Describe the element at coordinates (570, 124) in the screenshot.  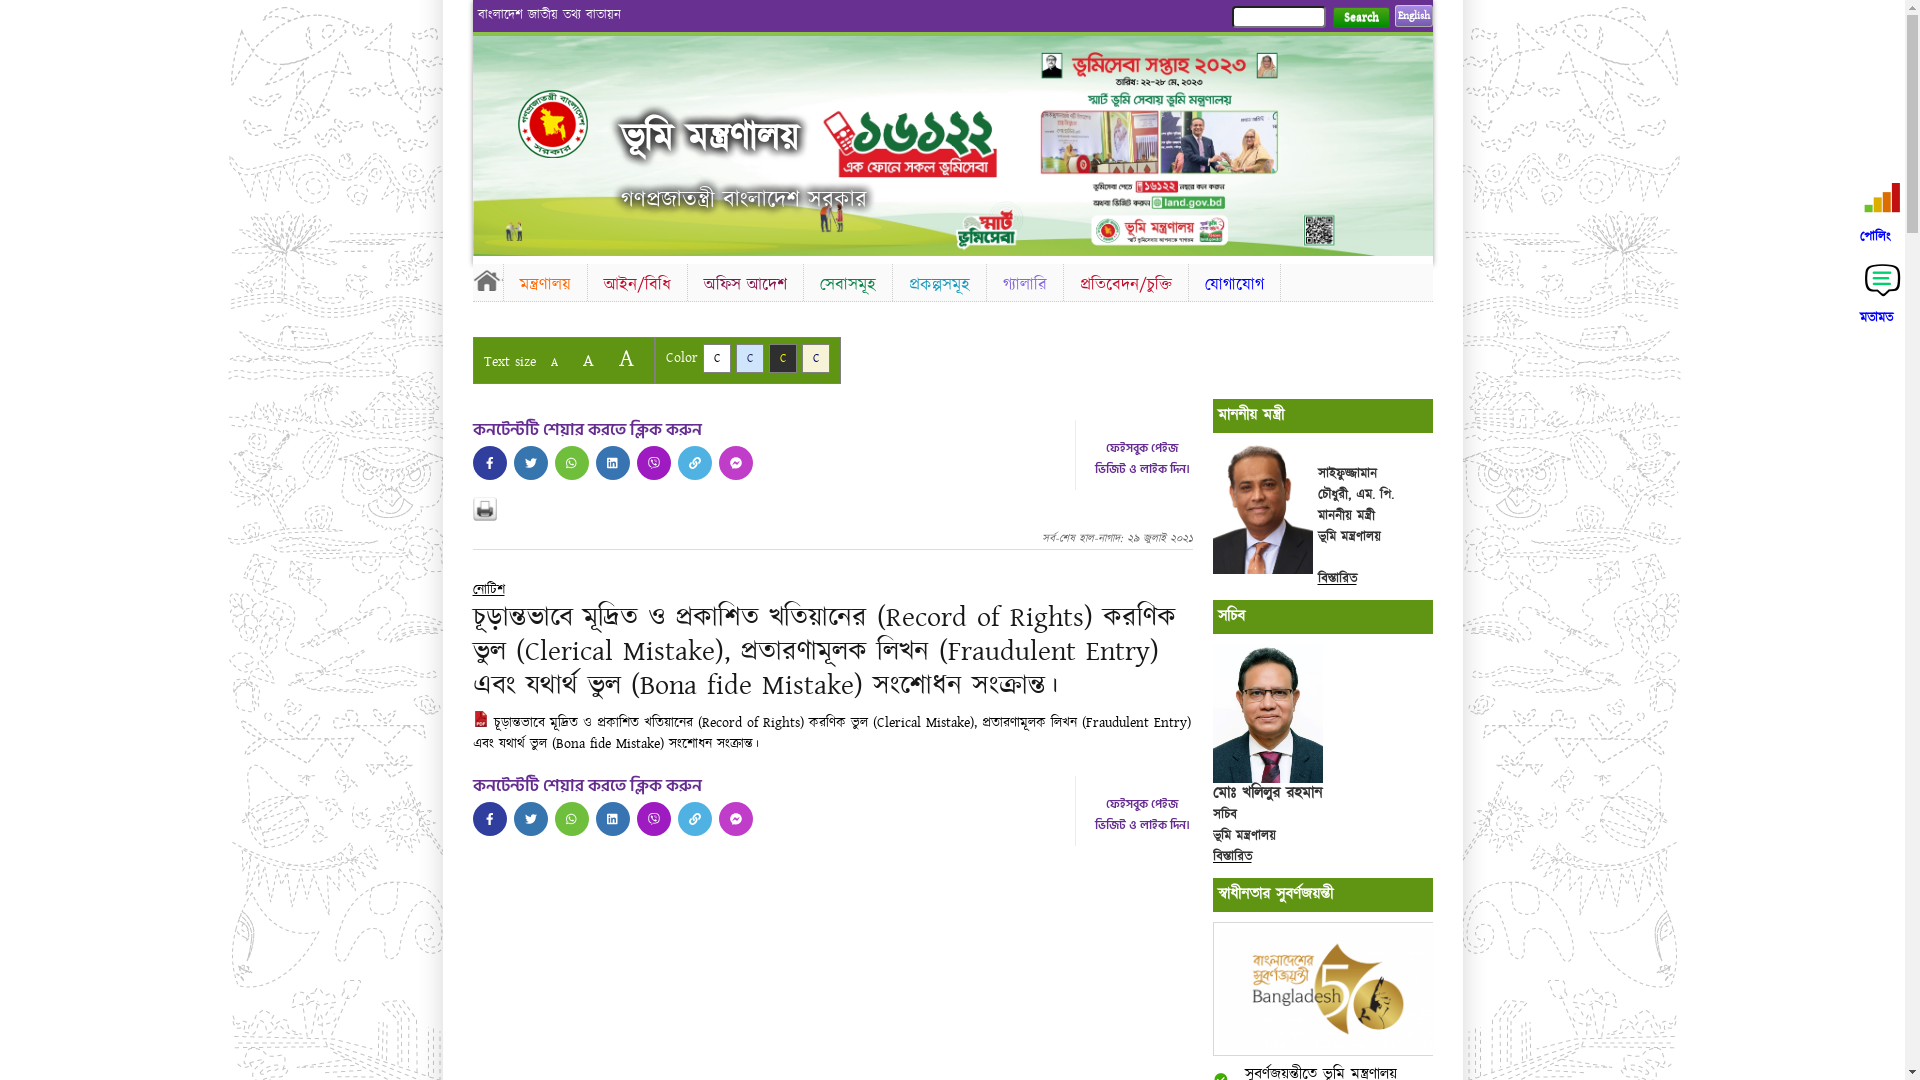
I see `Home` at that location.